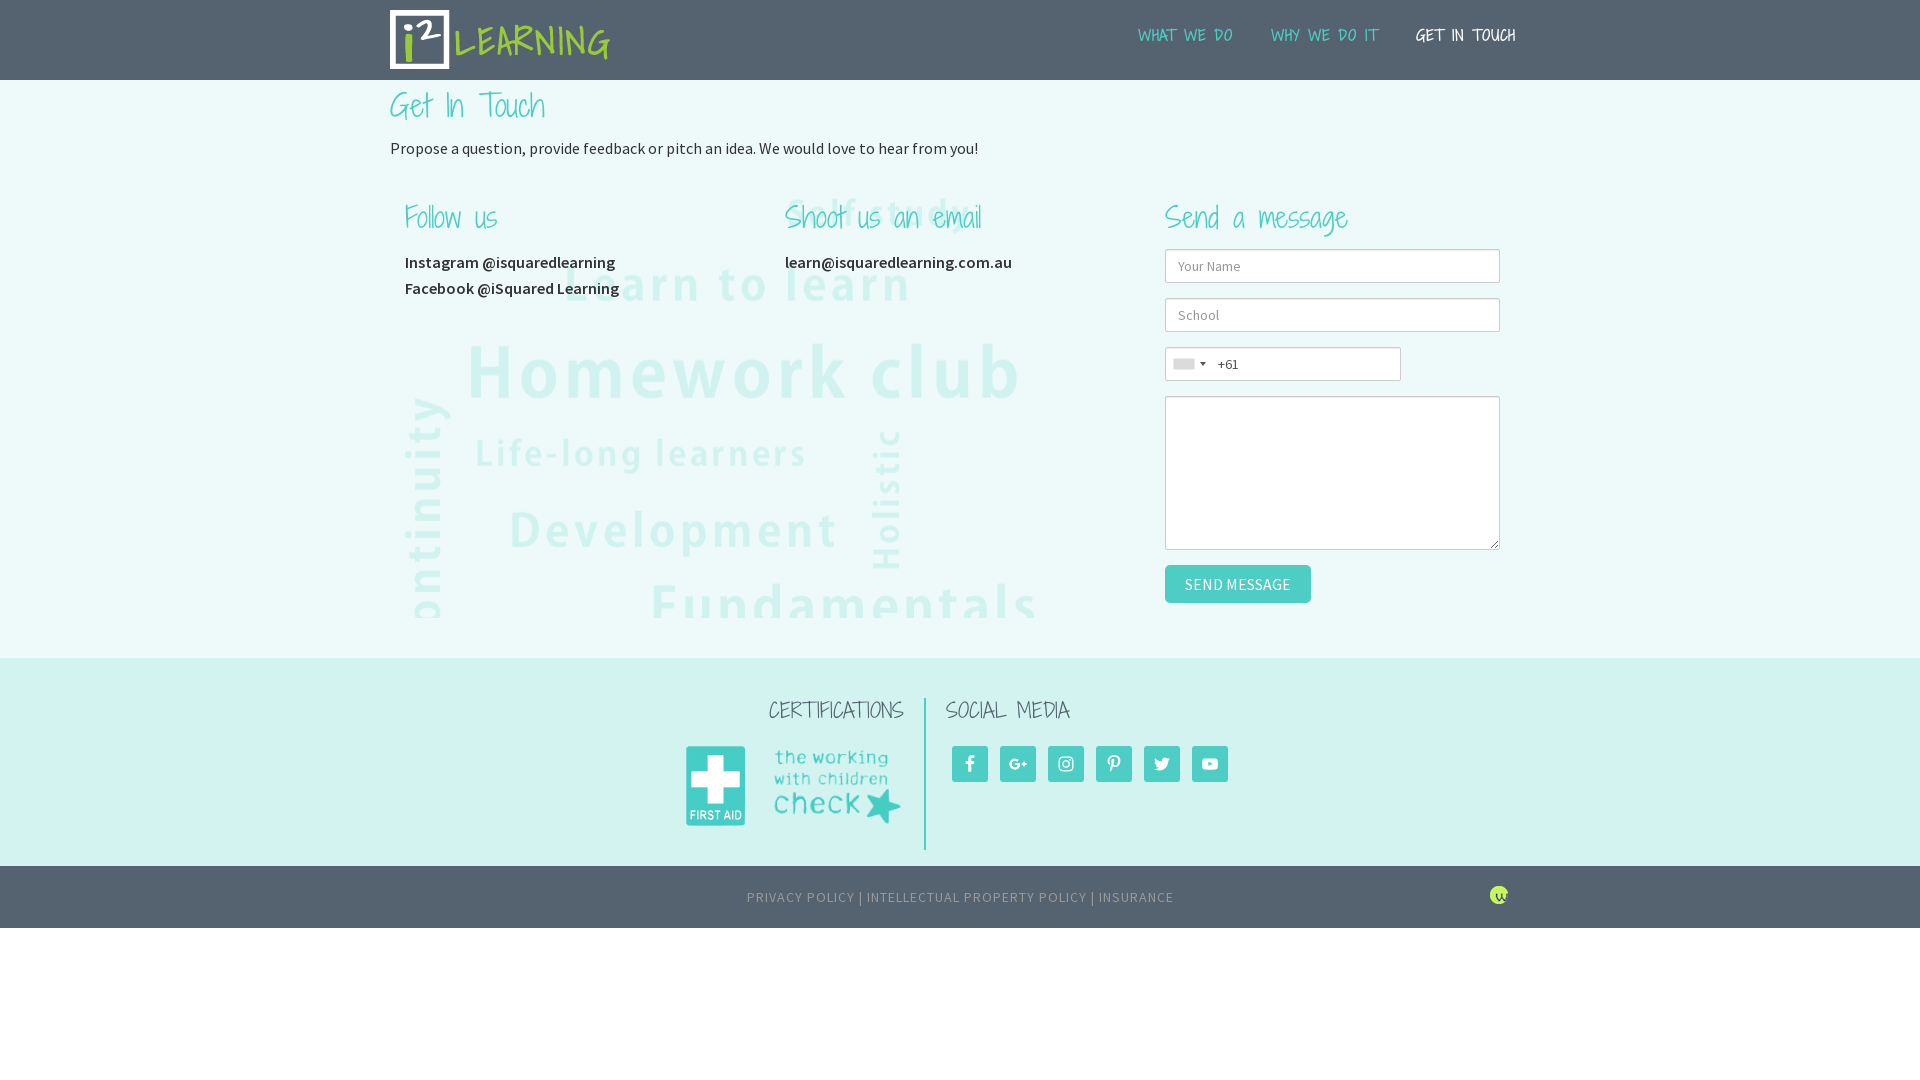 The height and width of the screenshot is (1080, 1920). I want to click on Australia: +61, so click(1189, 364).